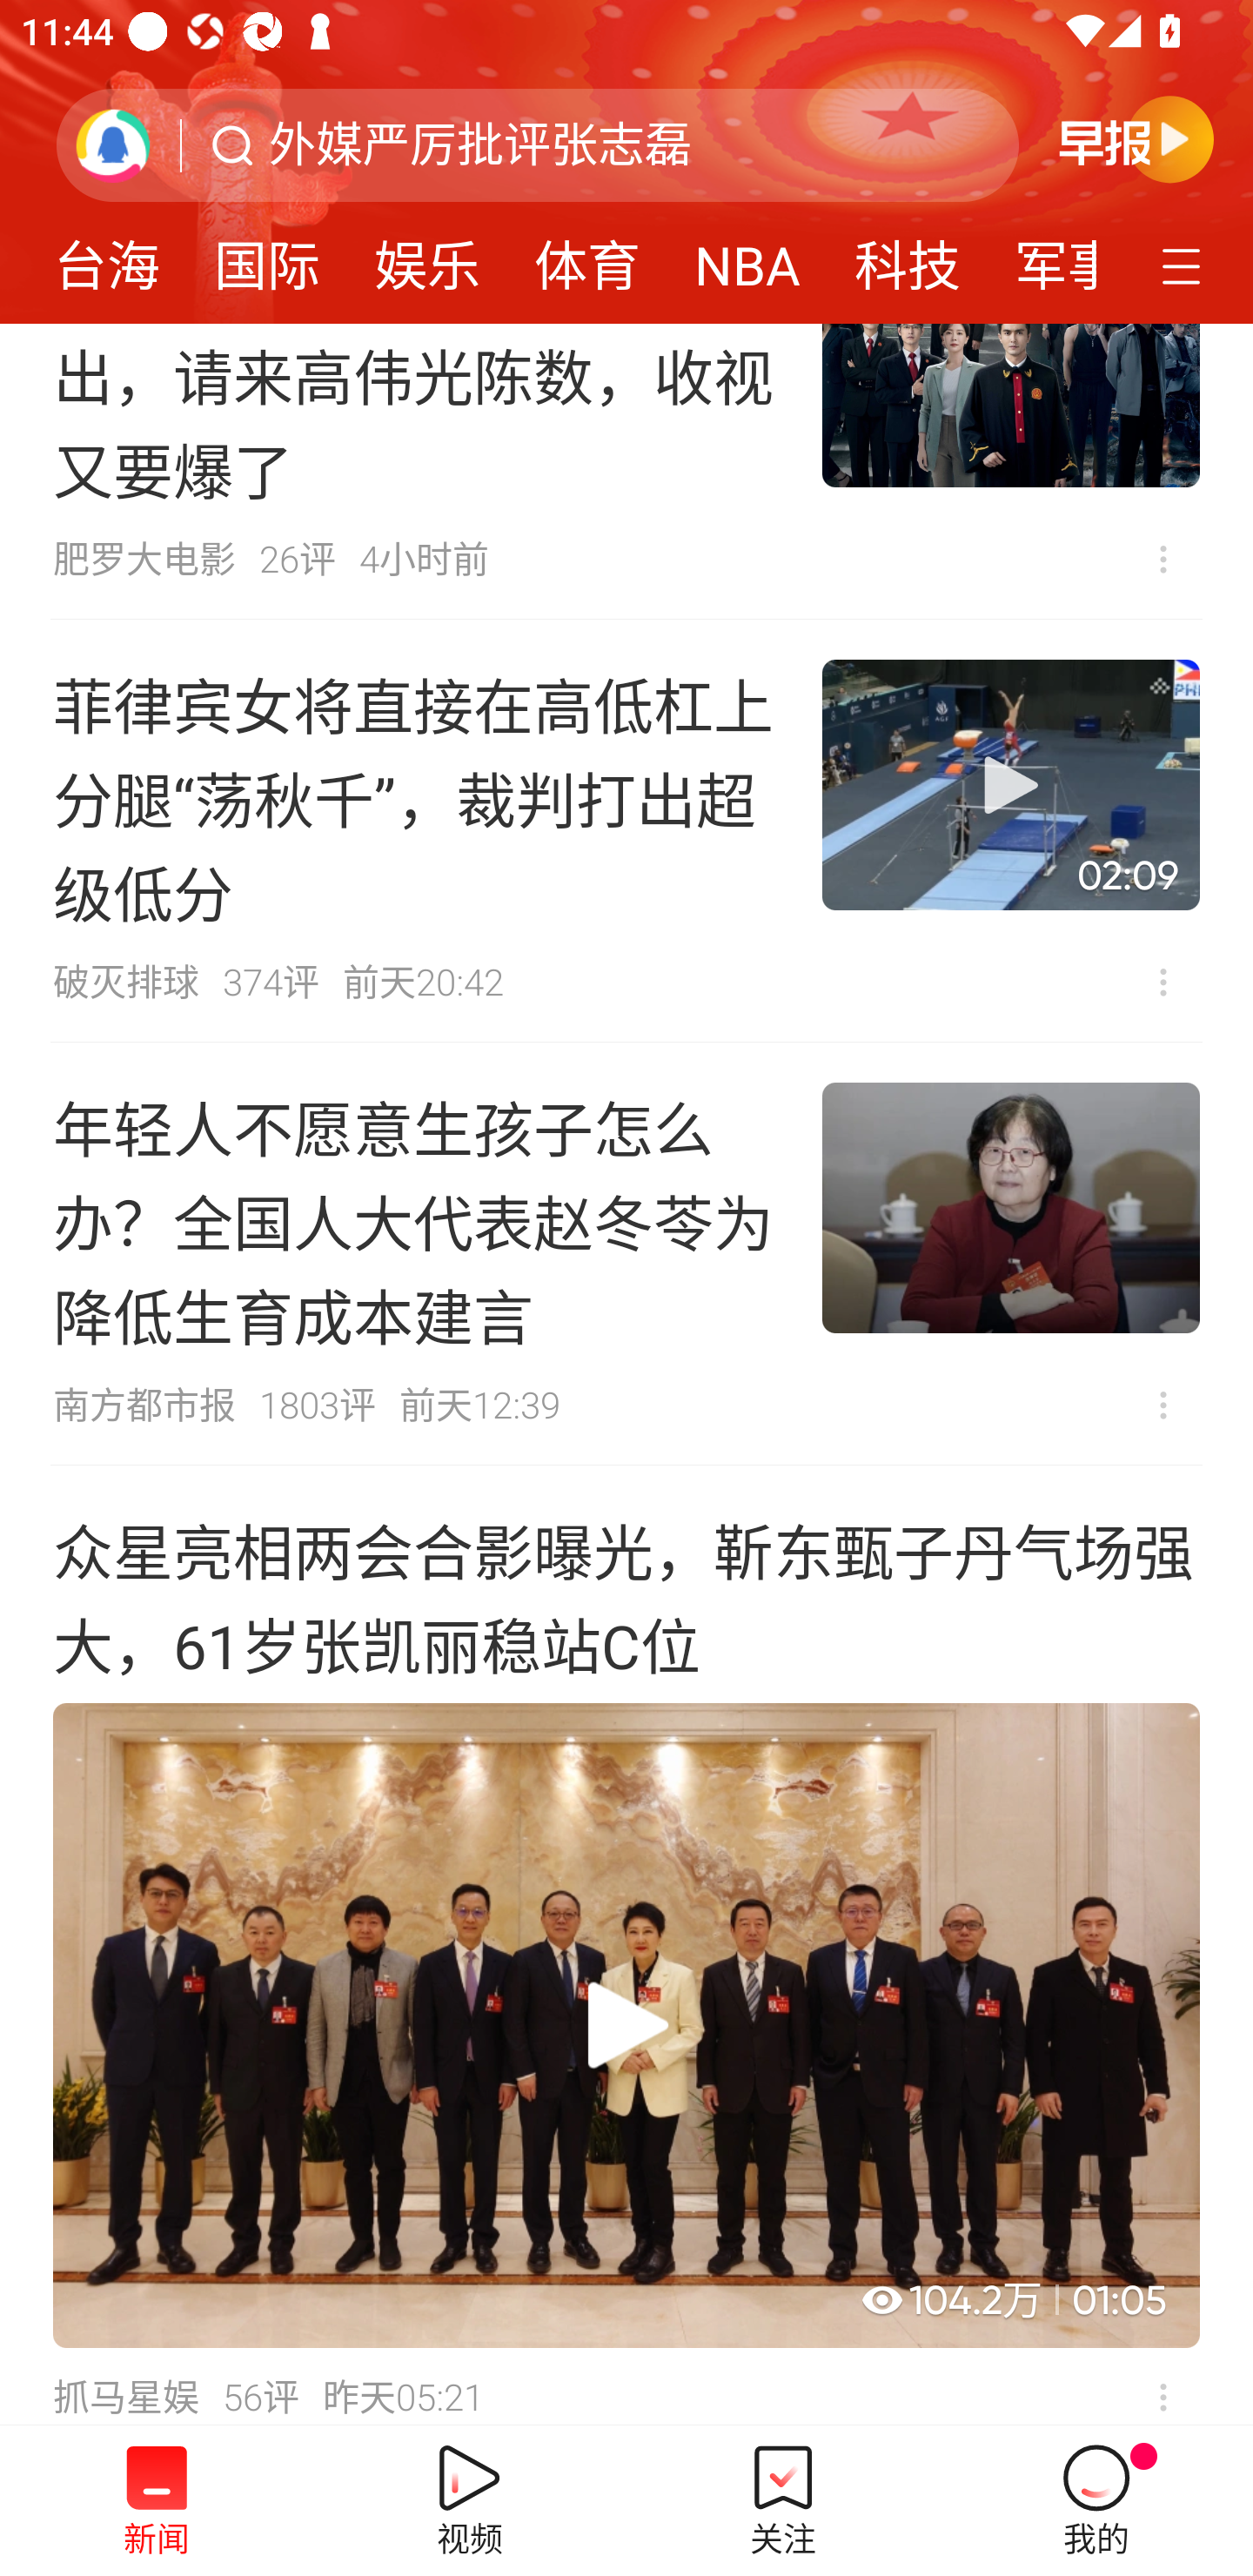 The height and width of the screenshot is (2576, 1253). What do you see at coordinates (1185, 264) in the screenshot?
I see ` 定制频道` at bounding box center [1185, 264].